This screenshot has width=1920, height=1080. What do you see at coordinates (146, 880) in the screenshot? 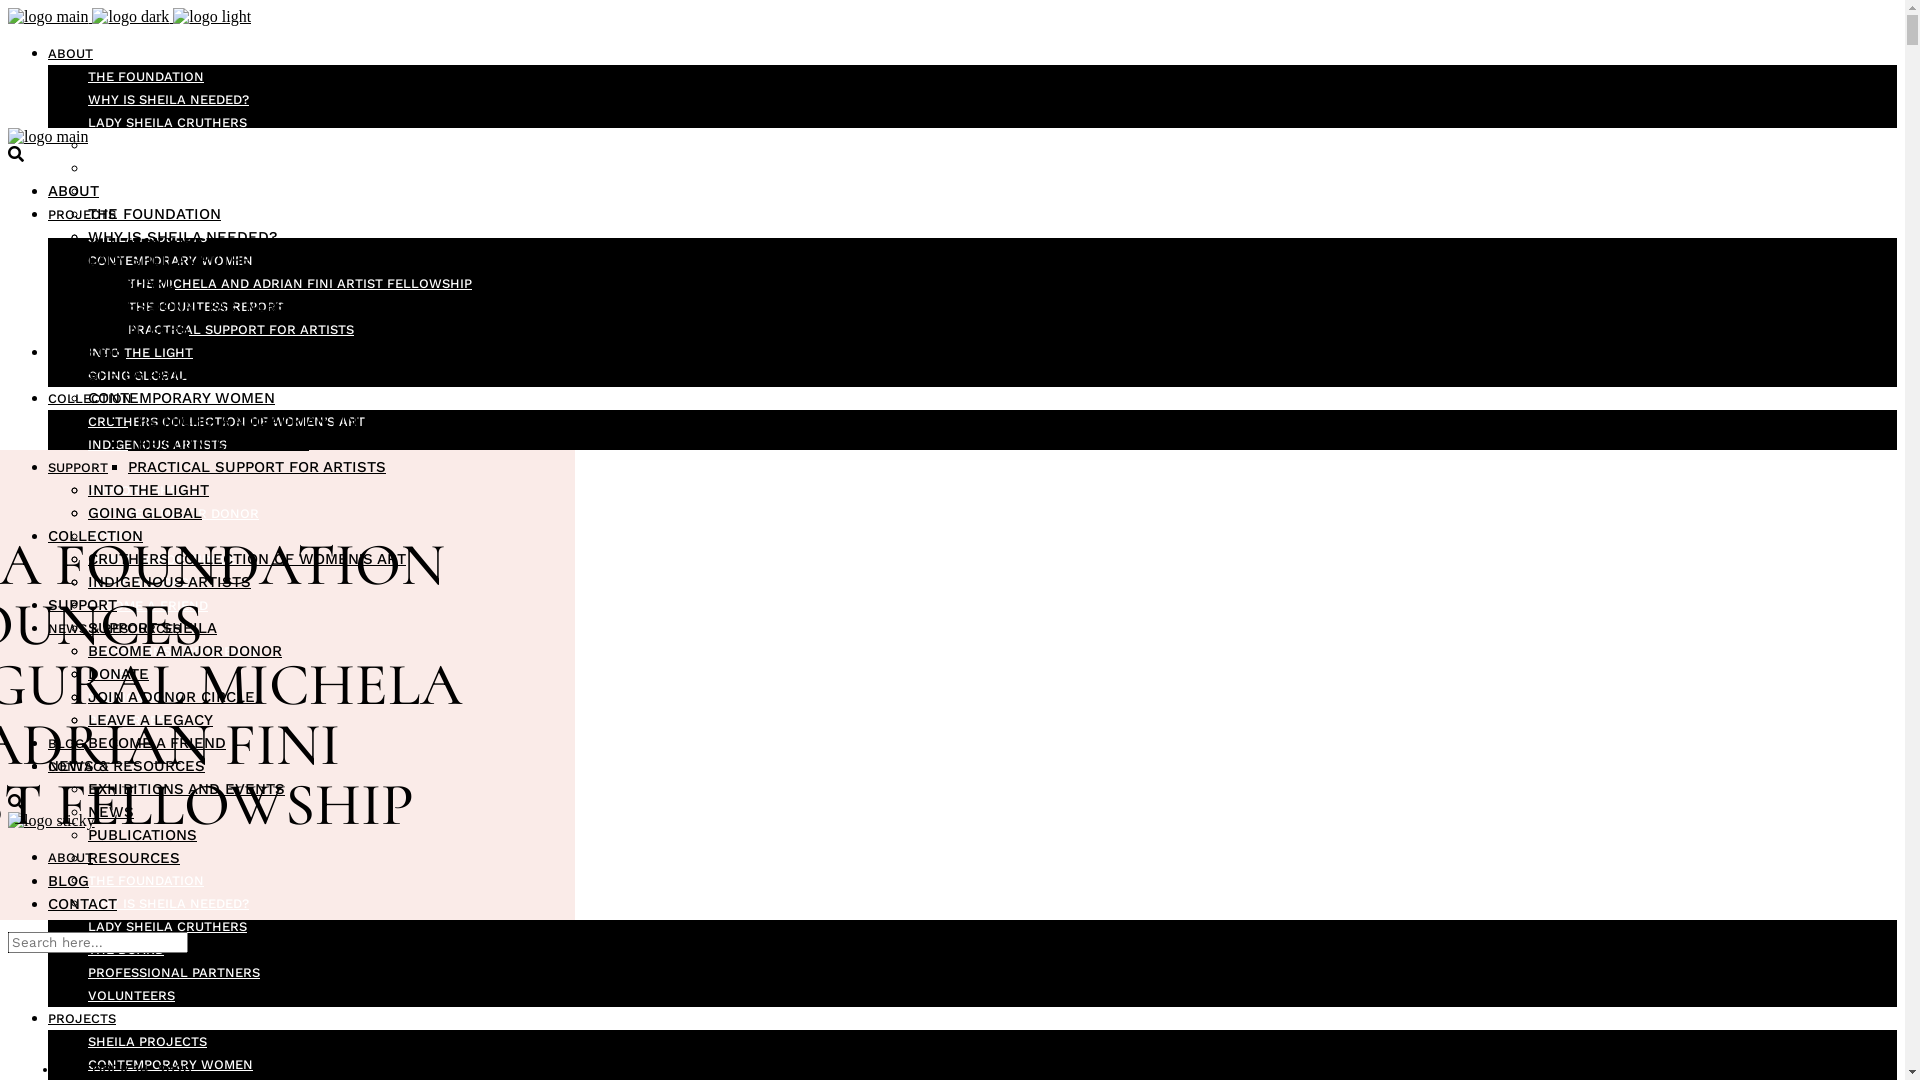
I see `THE FOUNDATION` at bounding box center [146, 880].